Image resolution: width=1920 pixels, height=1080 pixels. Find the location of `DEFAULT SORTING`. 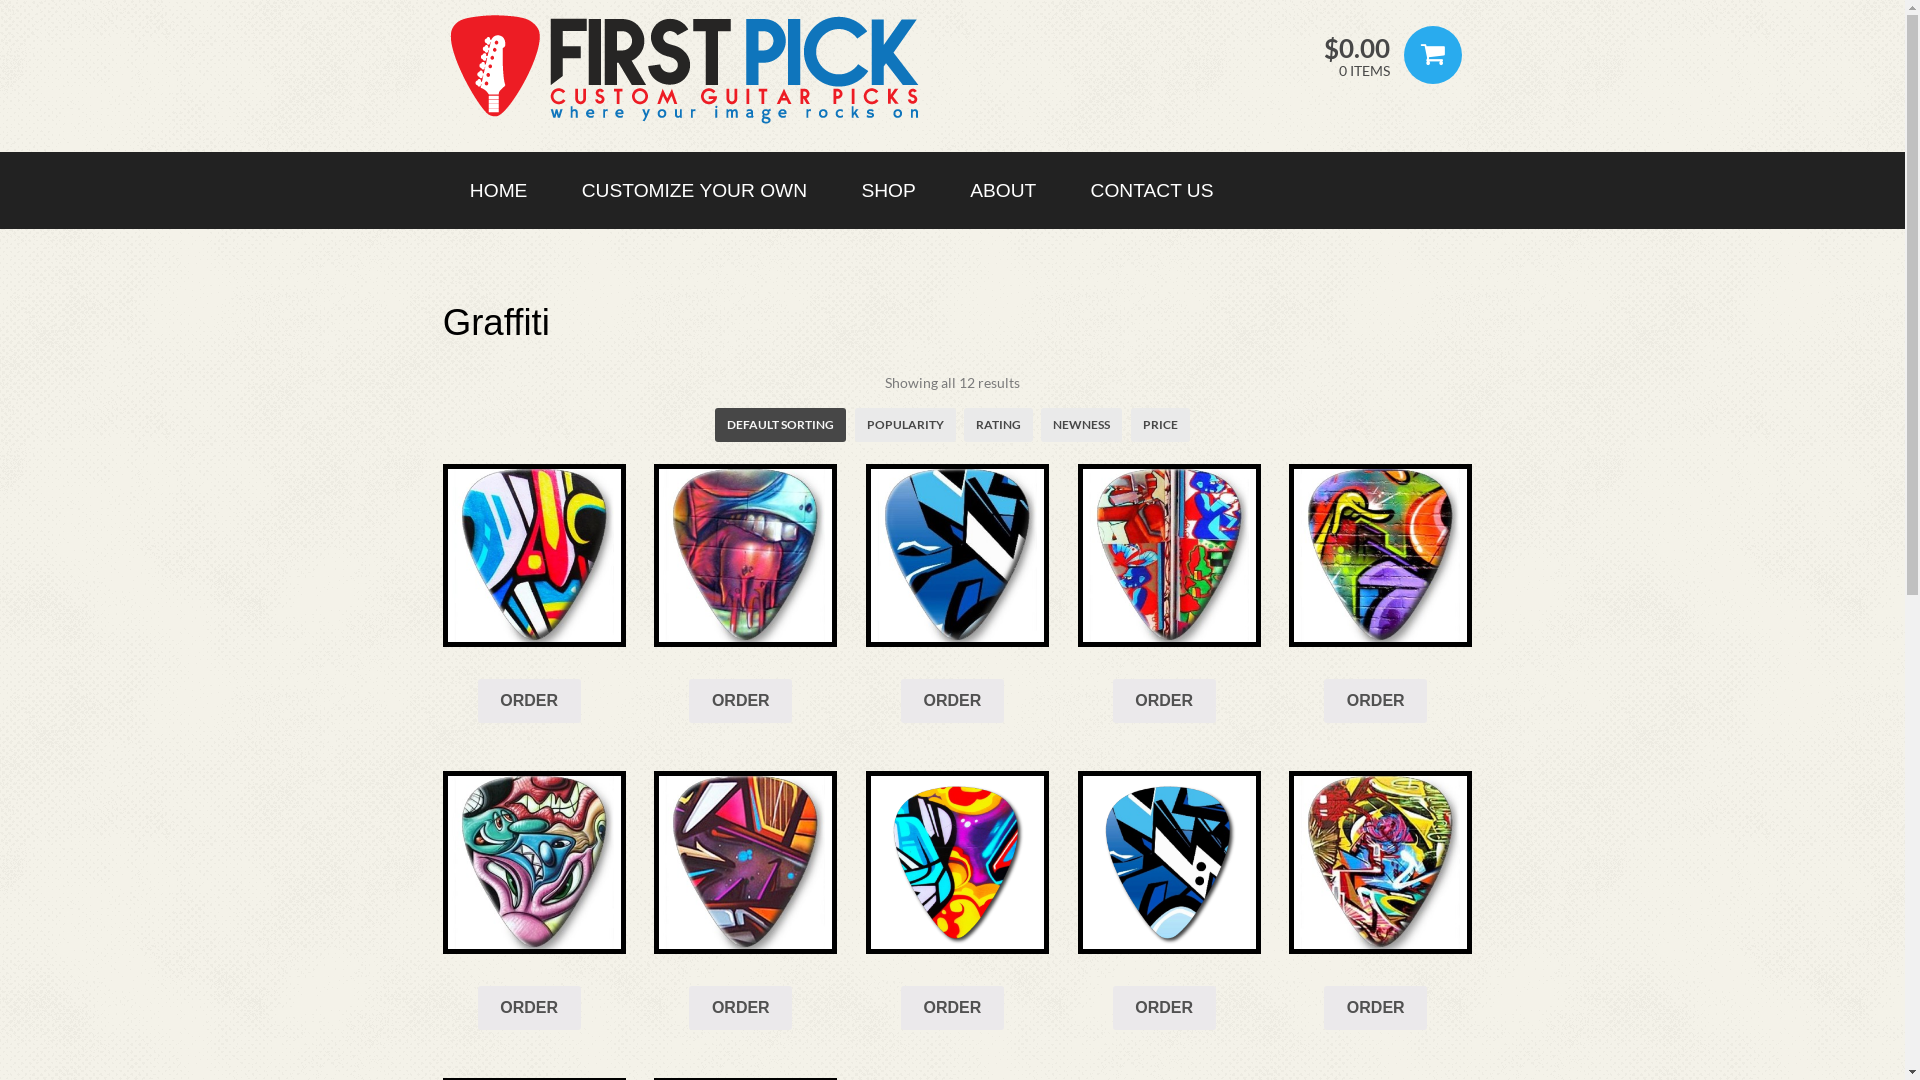

DEFAULT SORTING is located at coordinates (780, 425).